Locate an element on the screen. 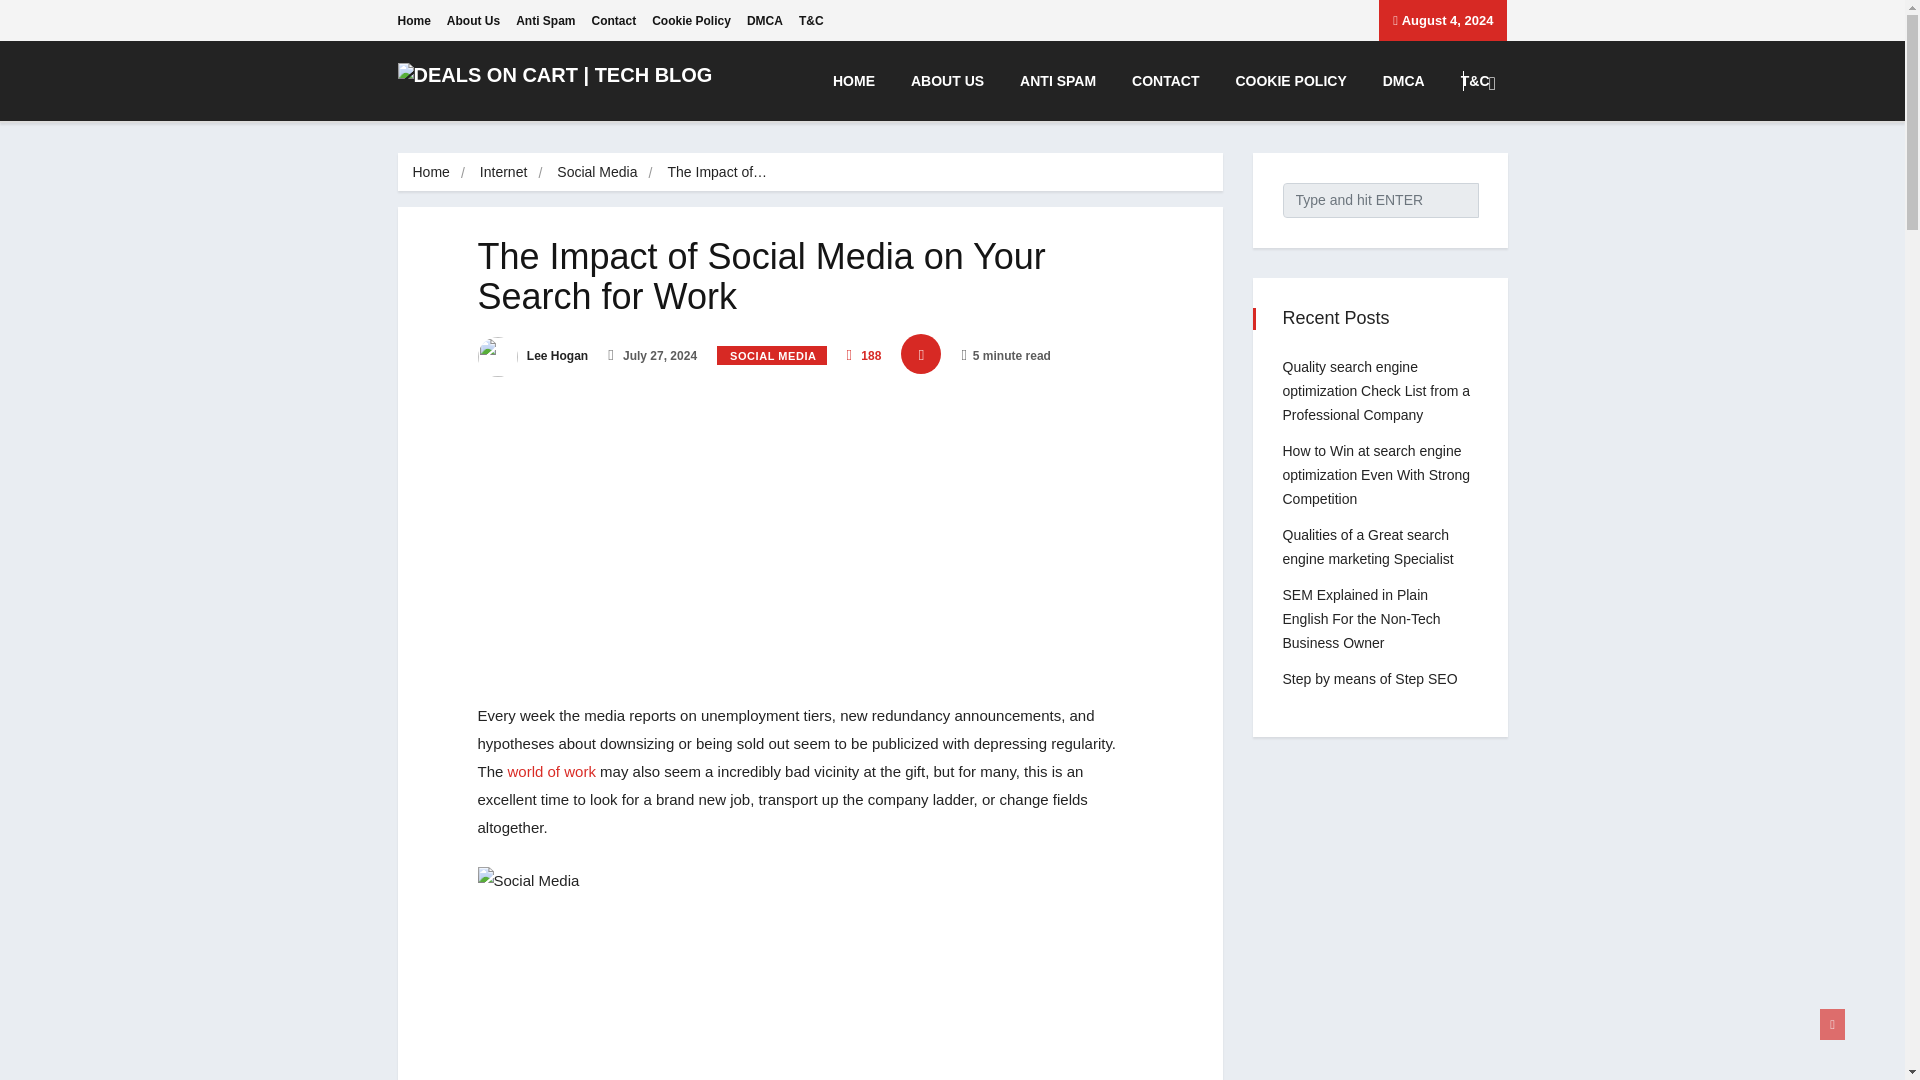 The width and height of the screenshot is (1920, 1080). About Us is located at coordinates (473, 20).